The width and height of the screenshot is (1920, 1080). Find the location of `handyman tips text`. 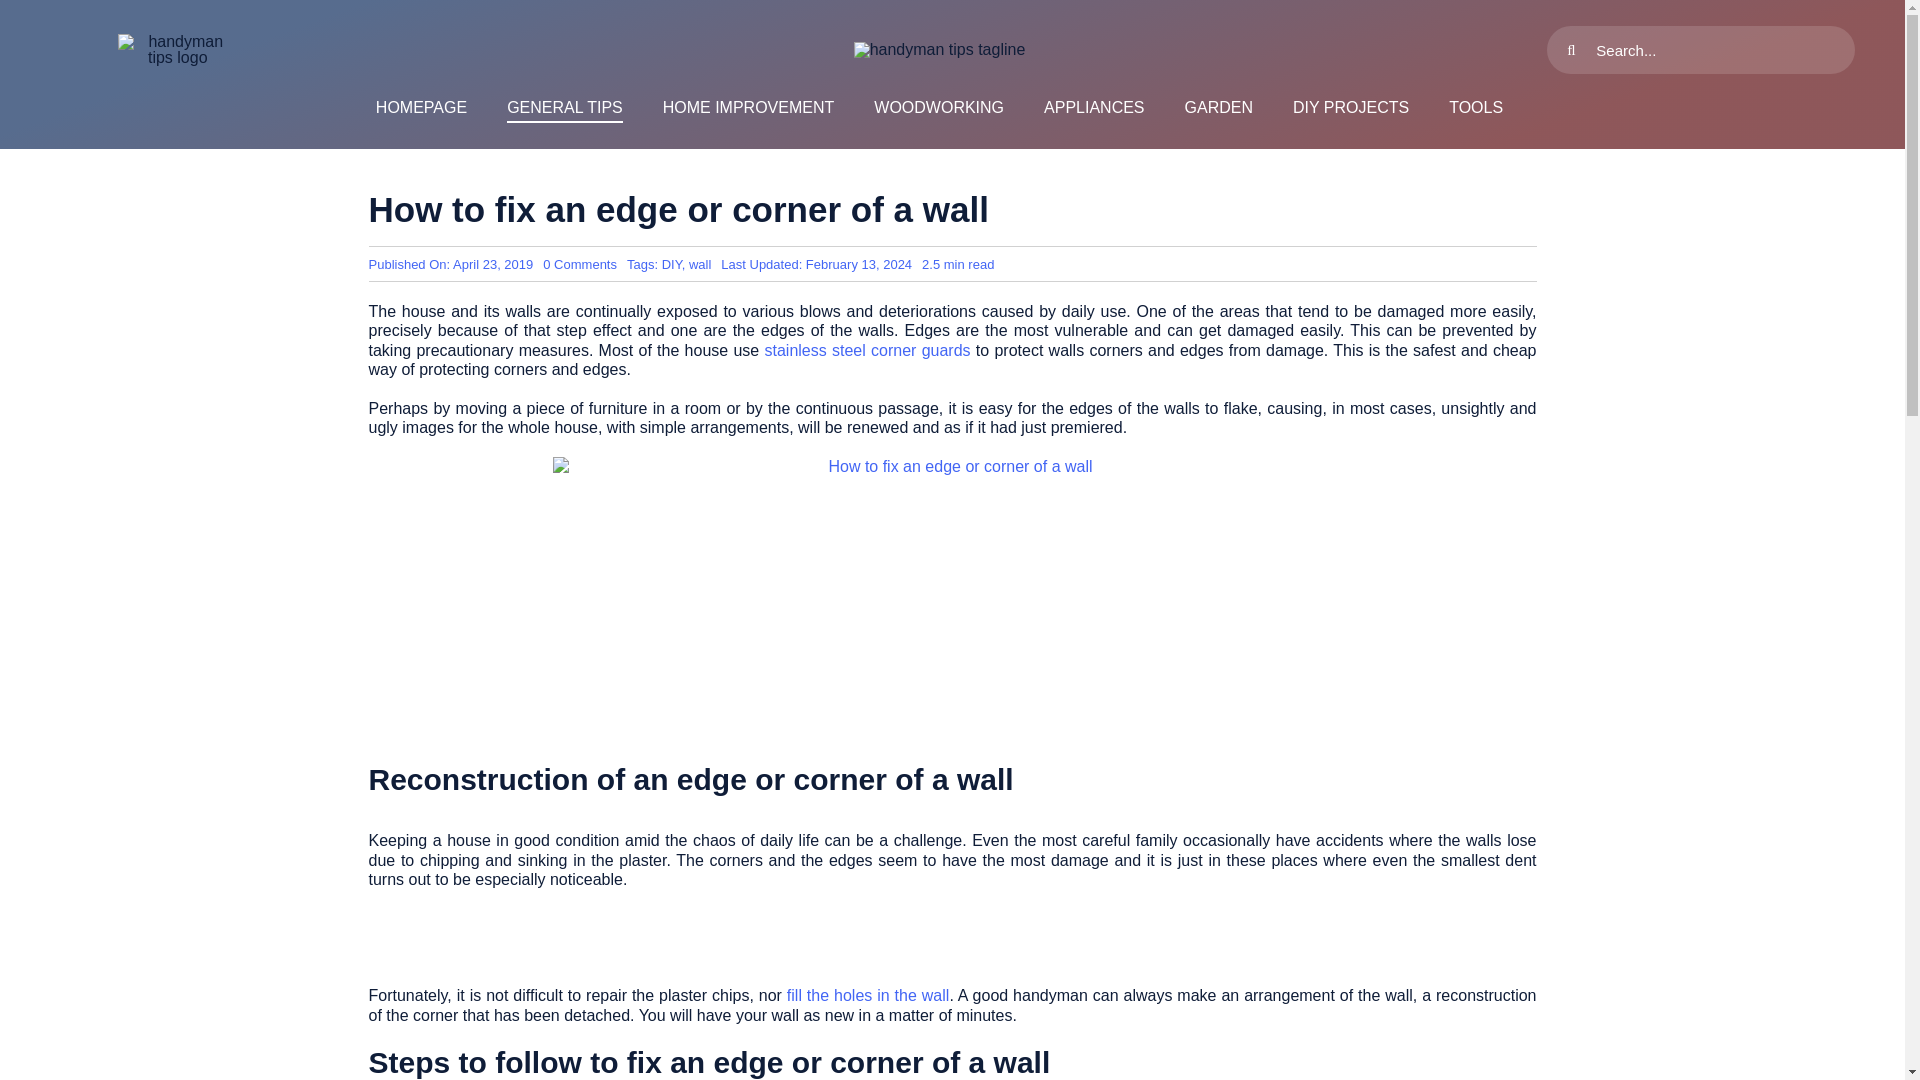

handyman tips text is located at coordinates (940, 50).